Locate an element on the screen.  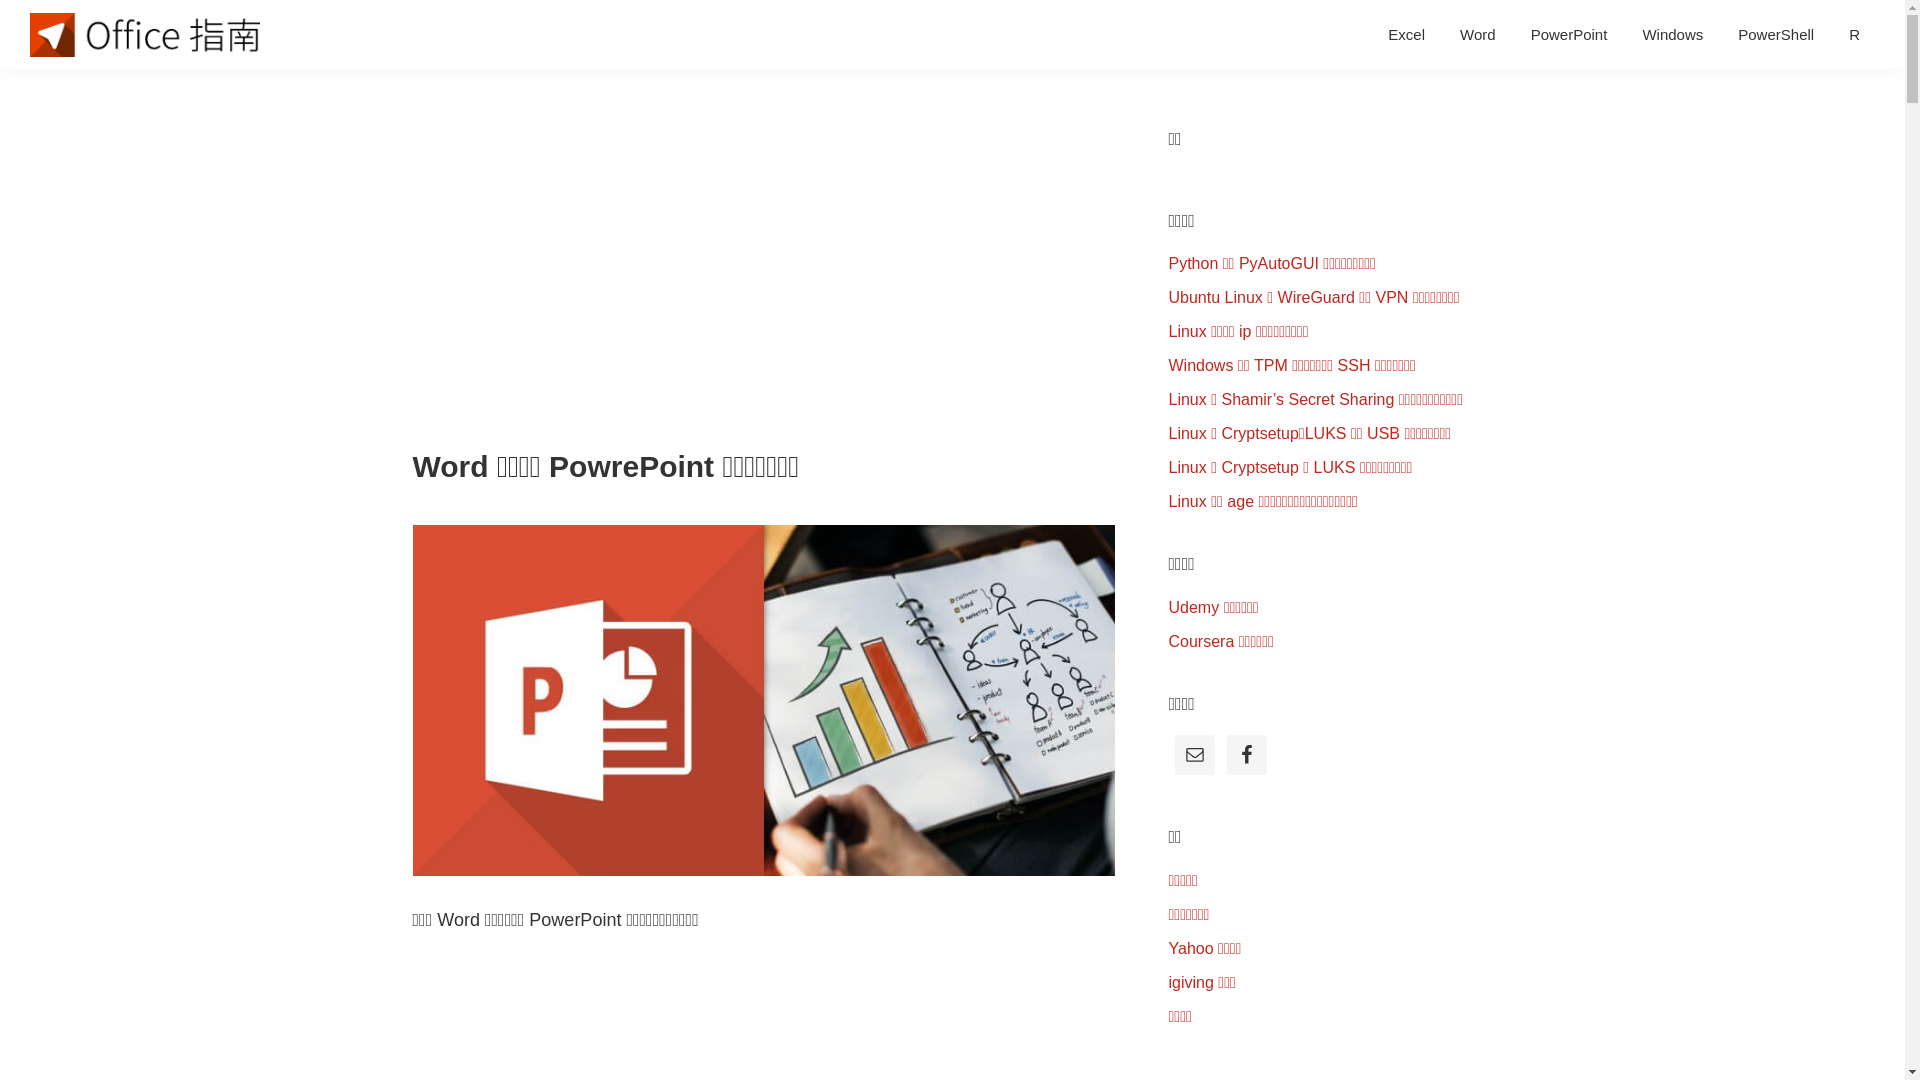
PowerShell is located at coordinates (1776, 34).